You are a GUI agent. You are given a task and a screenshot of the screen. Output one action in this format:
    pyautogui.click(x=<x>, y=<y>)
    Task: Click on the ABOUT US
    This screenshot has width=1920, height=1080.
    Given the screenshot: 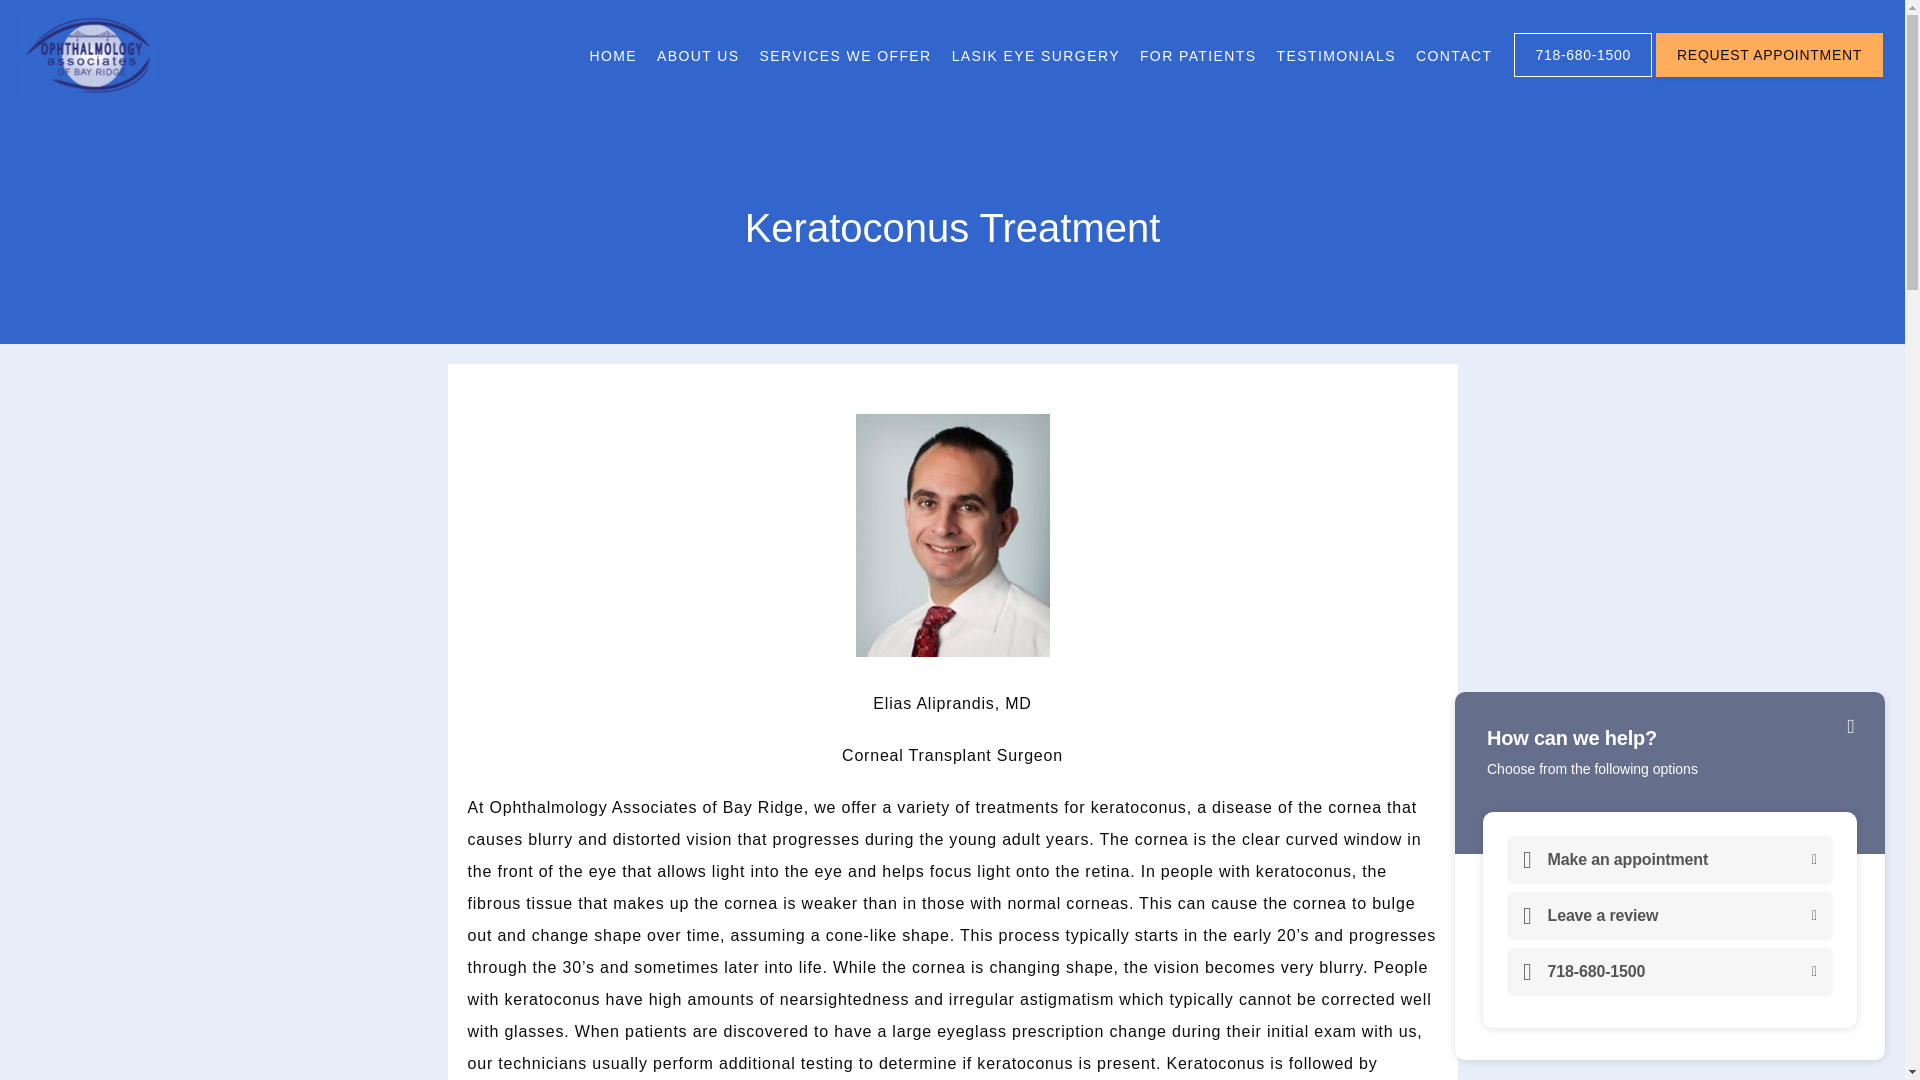 What is the action you would take?
    pyautogui.click(x=698, y=55)
    